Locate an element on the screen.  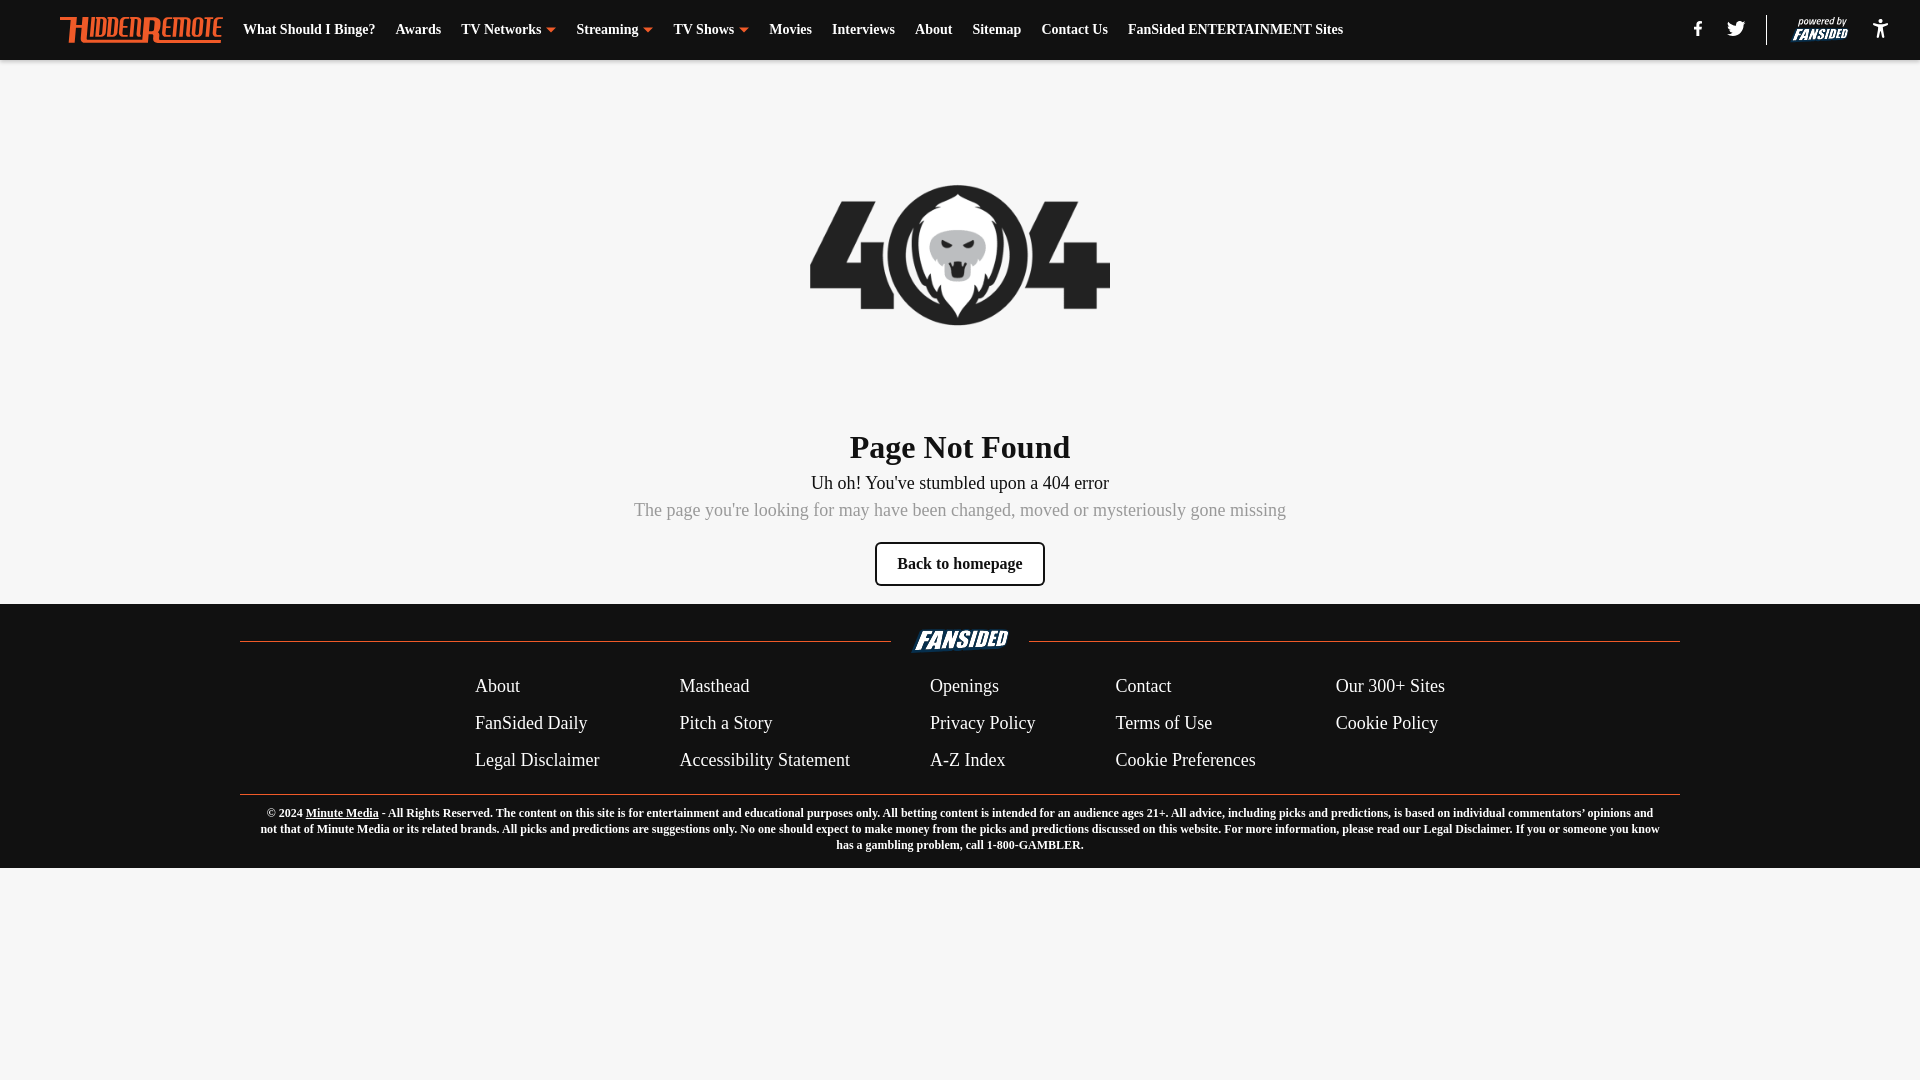
What Should I Binge? is located at coordinates (310, 30).